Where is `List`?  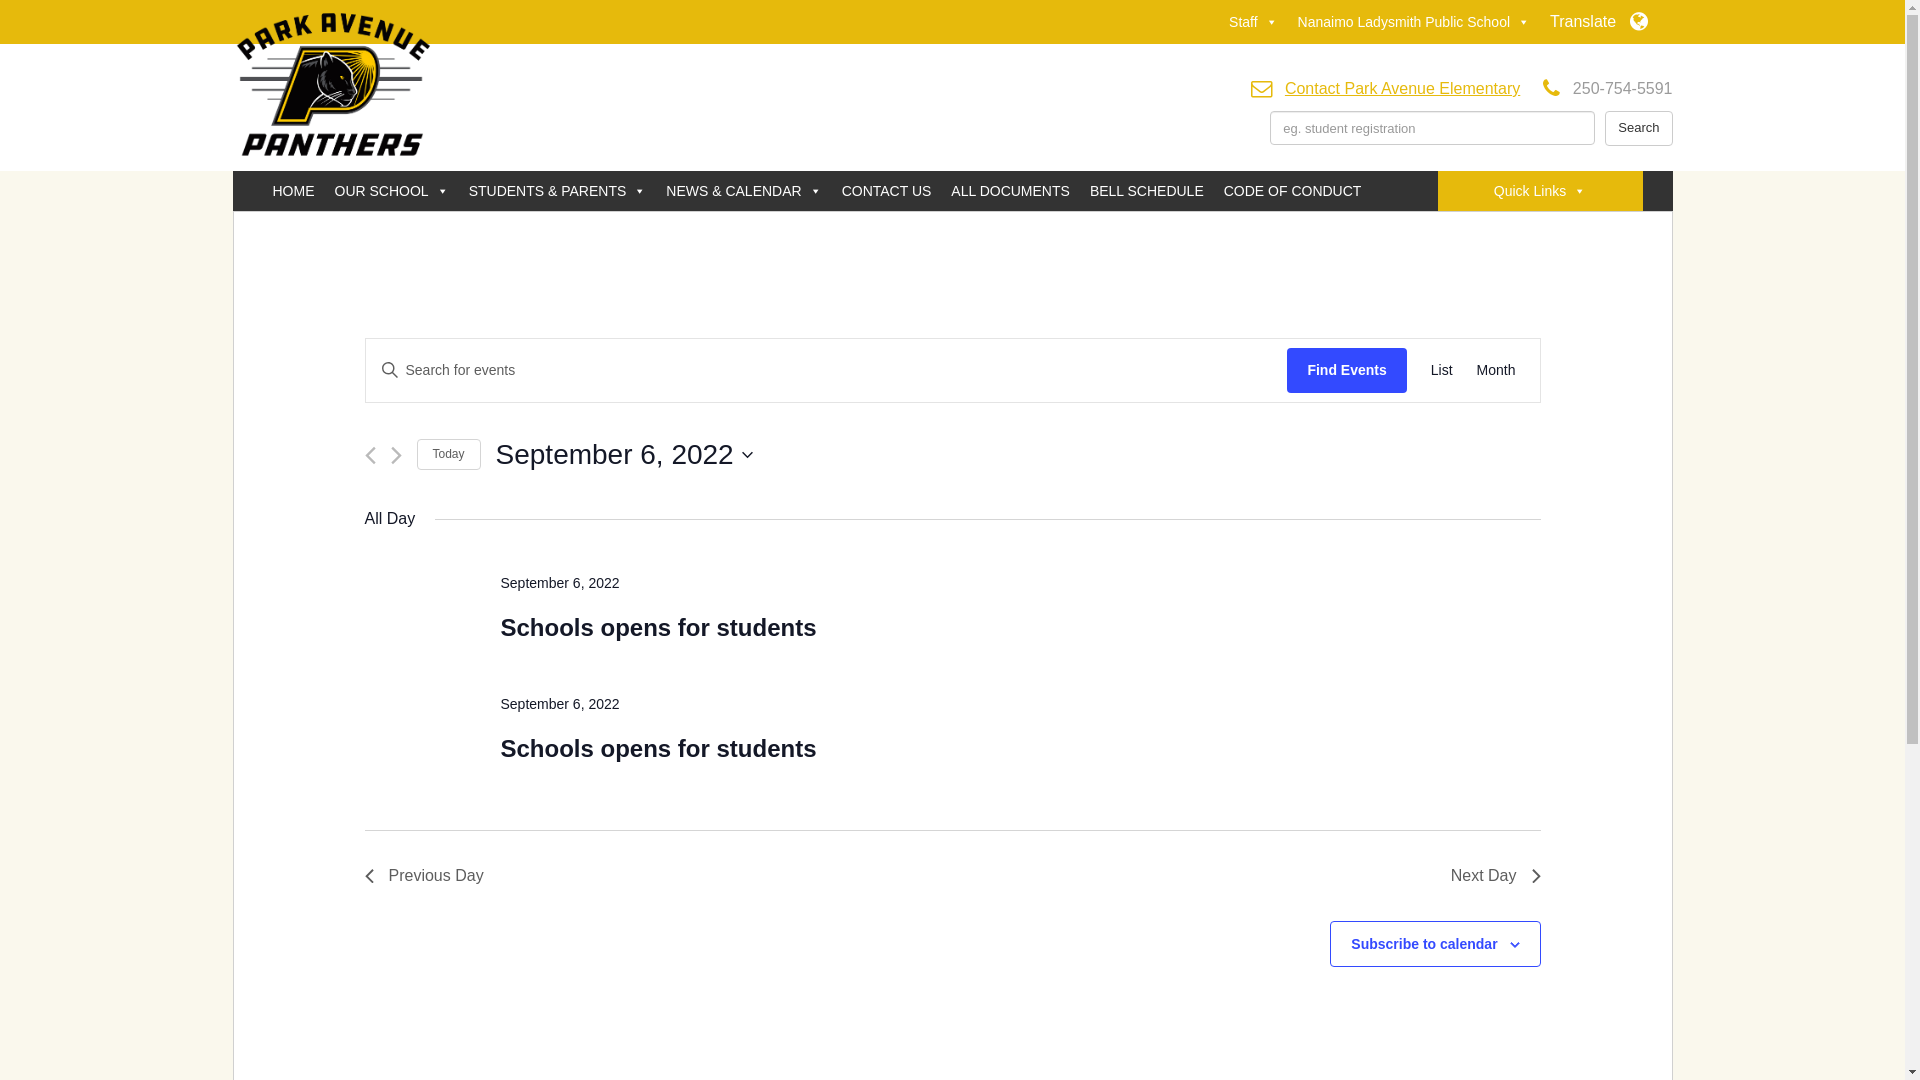 List is located at coordinates (1442, 370).